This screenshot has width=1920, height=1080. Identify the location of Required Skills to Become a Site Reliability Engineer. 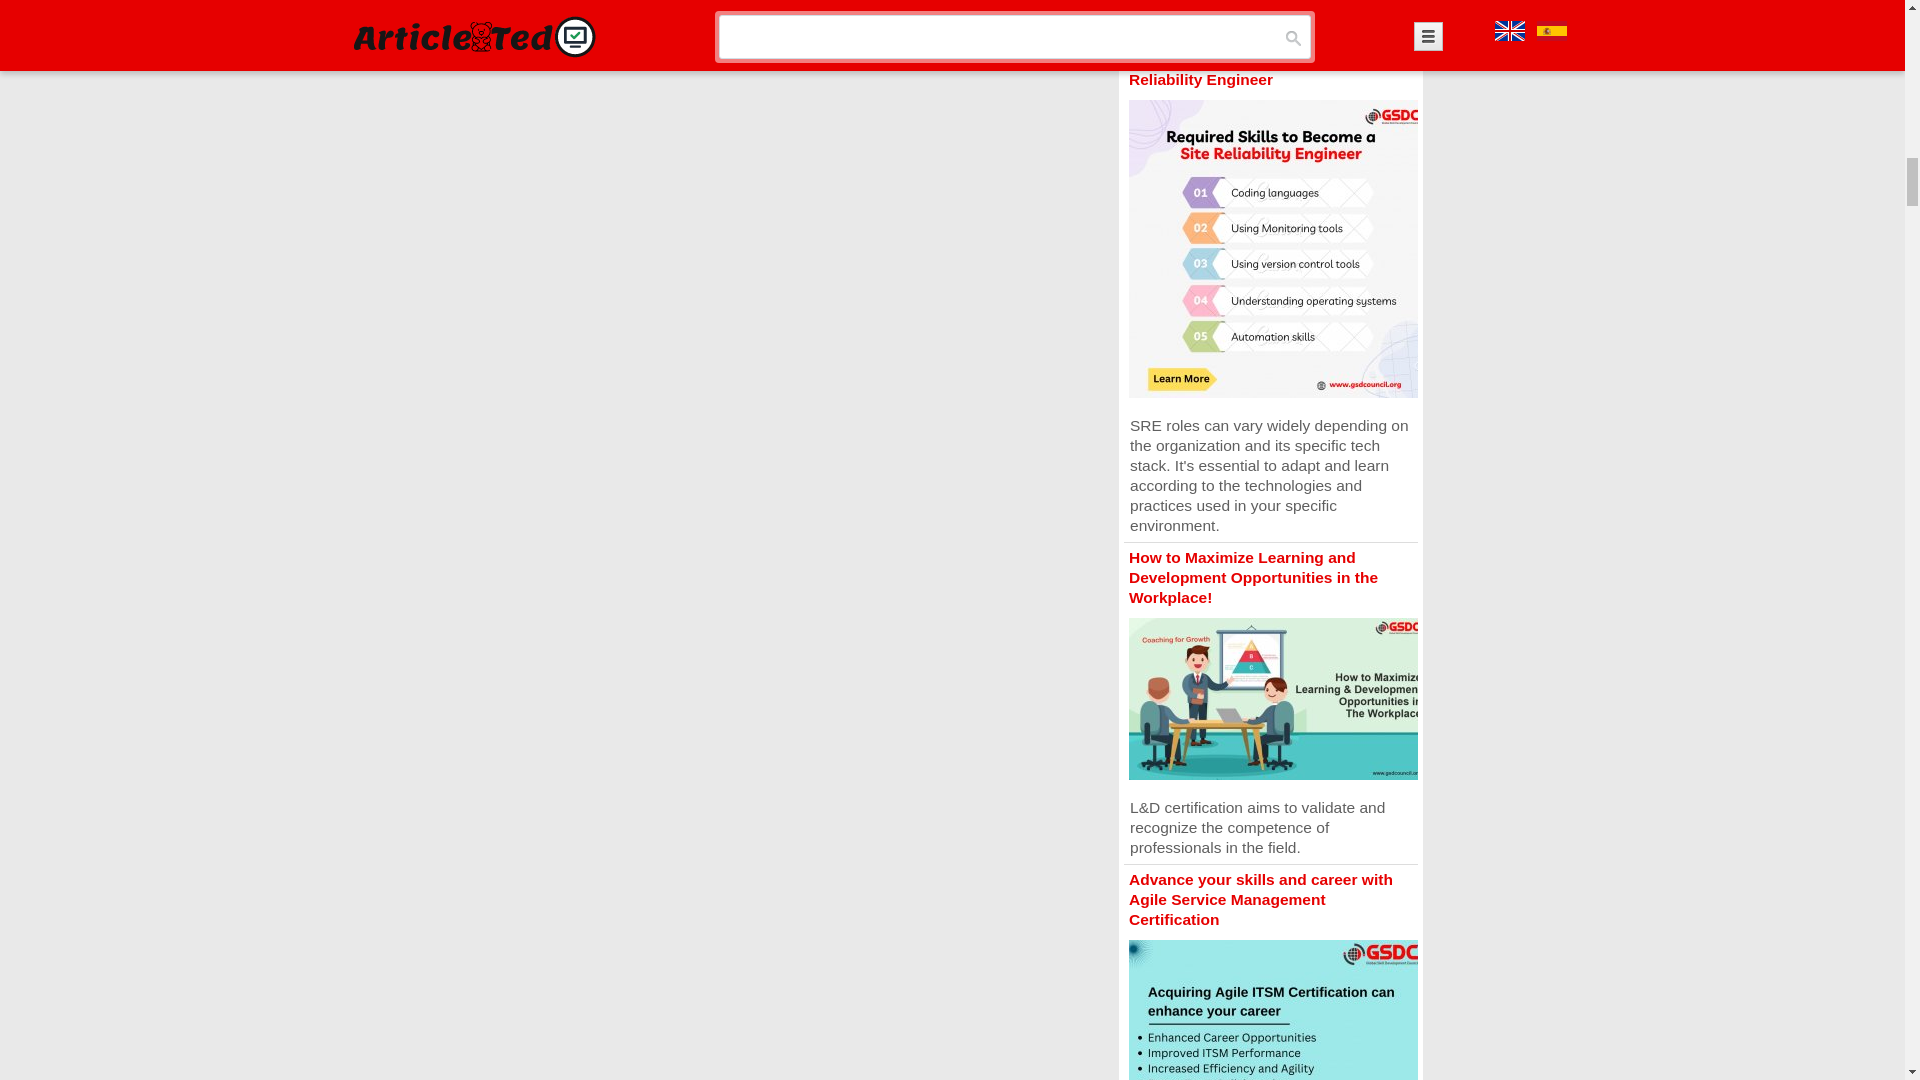
(1249, 68).